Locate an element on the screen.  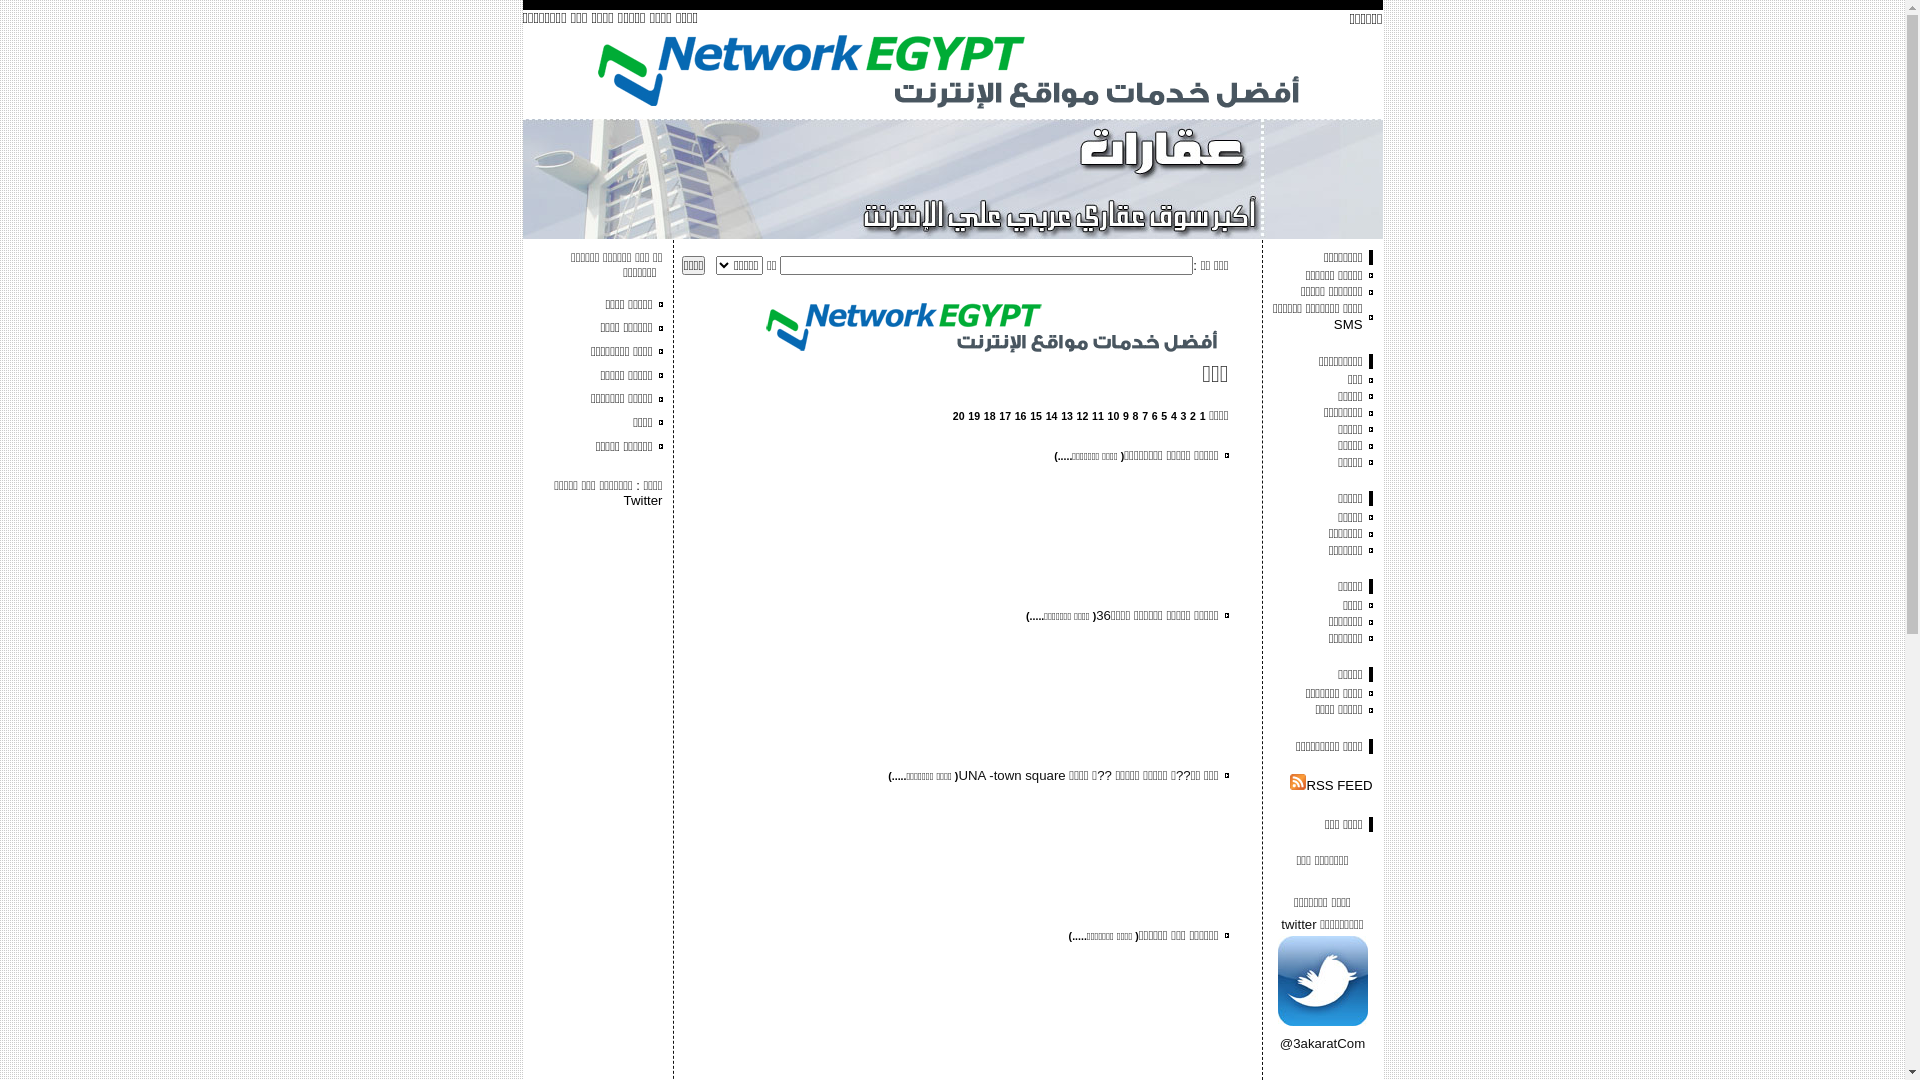
3 is located at coordinates (1183, 416).